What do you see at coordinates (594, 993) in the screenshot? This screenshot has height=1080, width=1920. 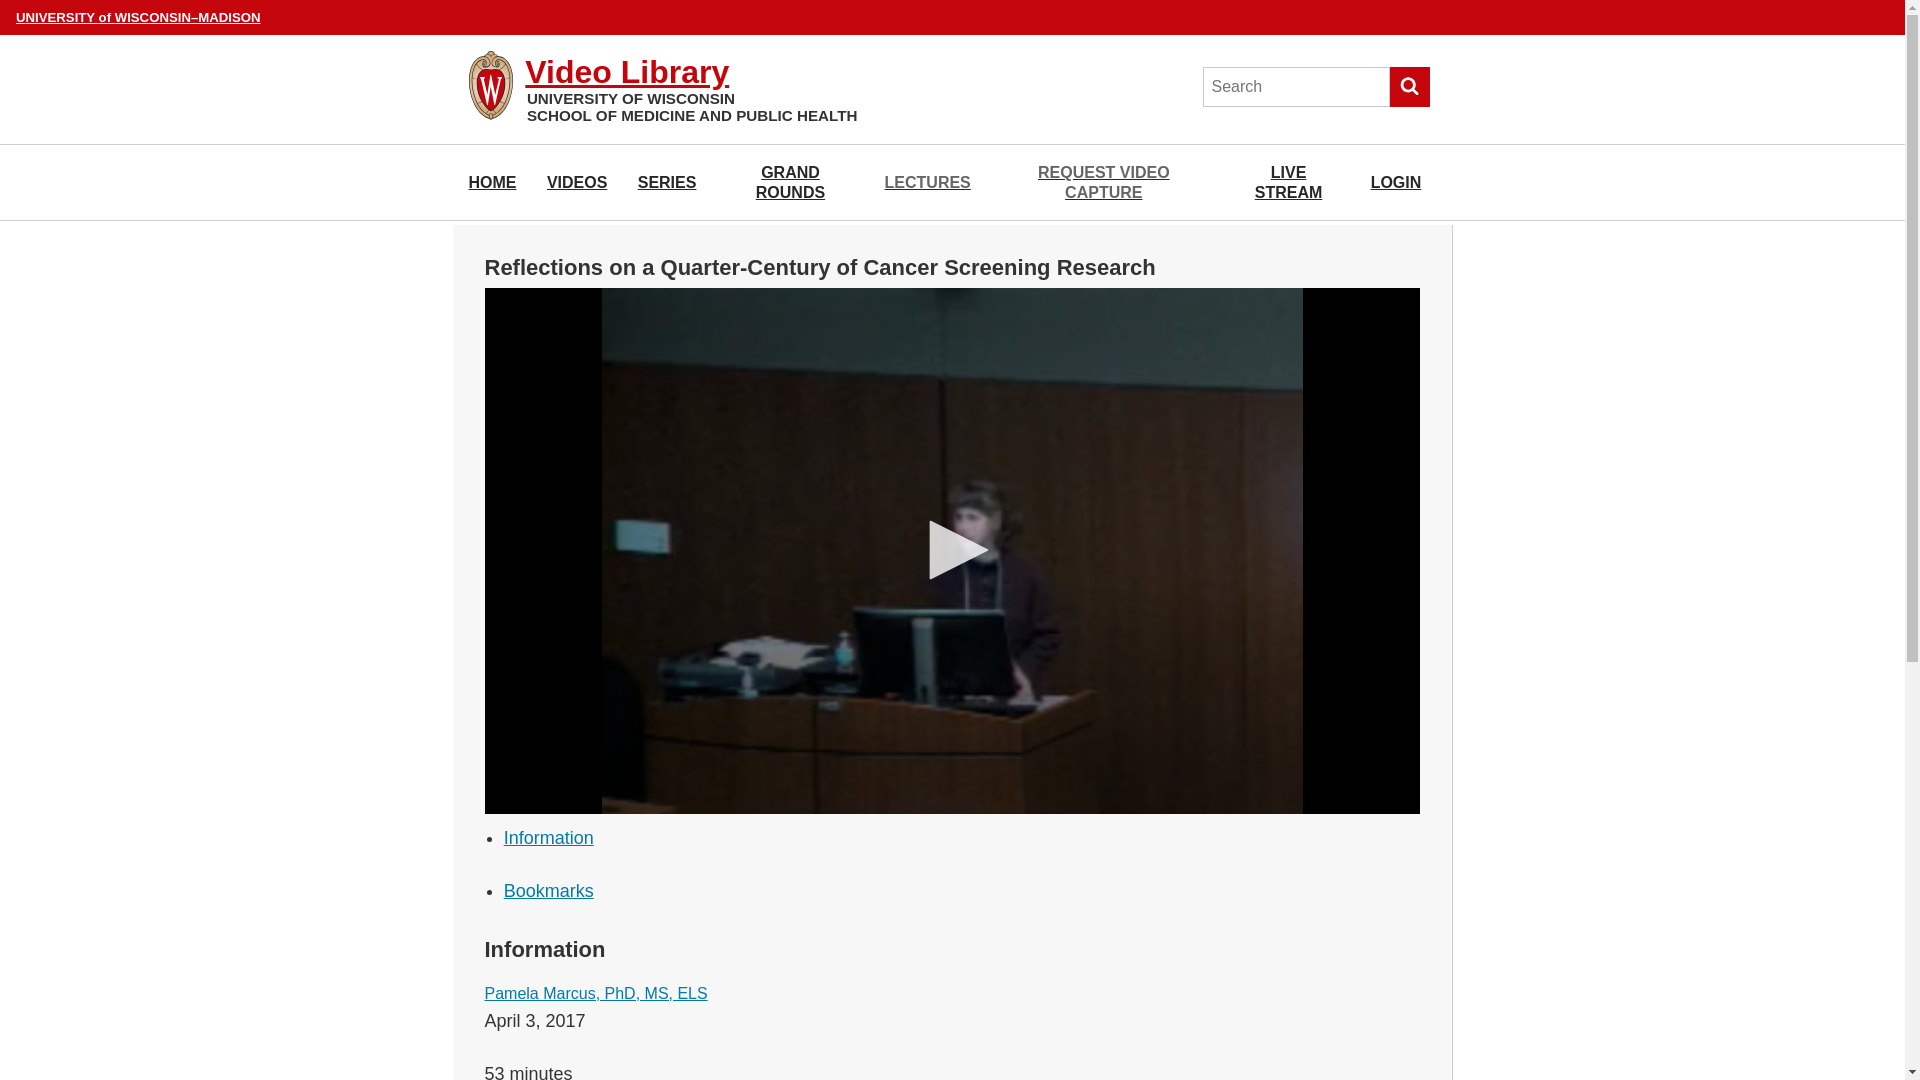 I see `Pamela Marcus, PhD, MS, ELS` at bounding box center [594, 993].